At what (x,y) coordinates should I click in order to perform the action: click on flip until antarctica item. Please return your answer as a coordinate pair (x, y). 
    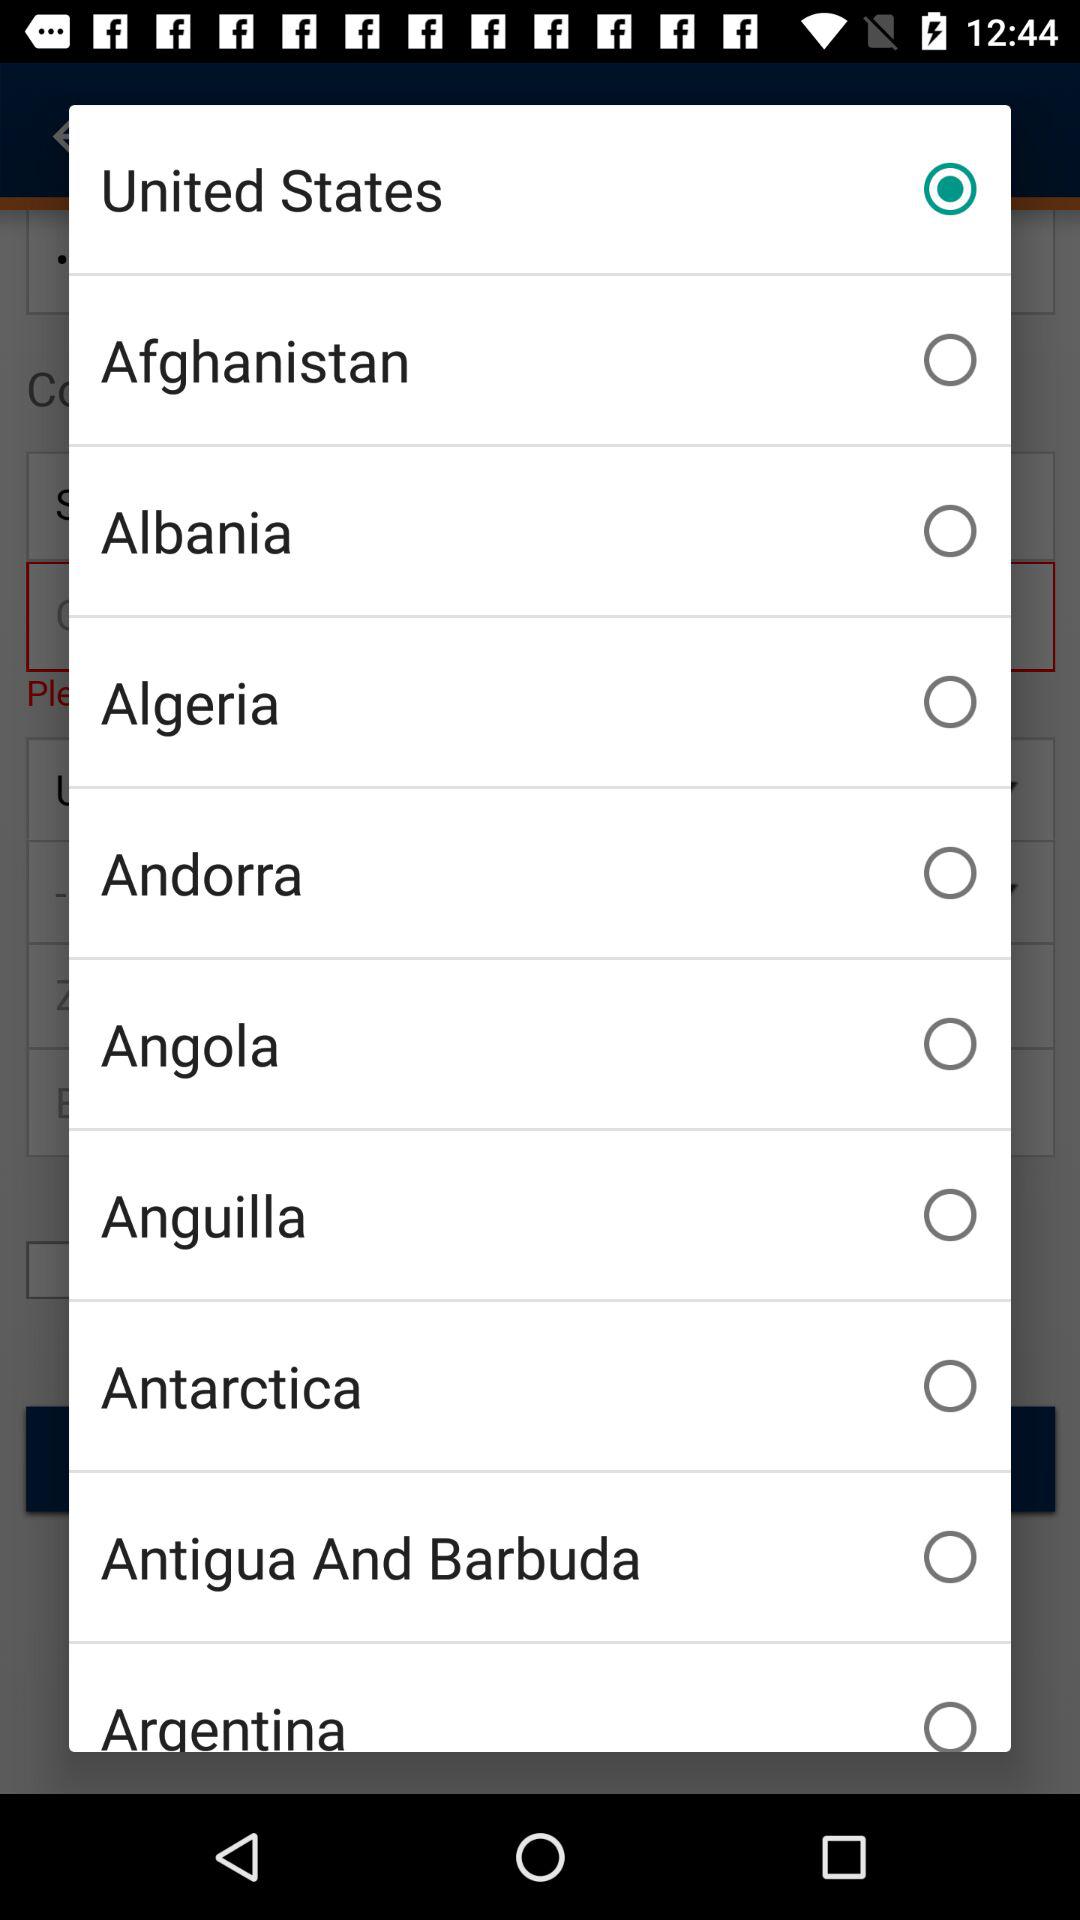
    Looking at the image, I should click on (540, 1386).